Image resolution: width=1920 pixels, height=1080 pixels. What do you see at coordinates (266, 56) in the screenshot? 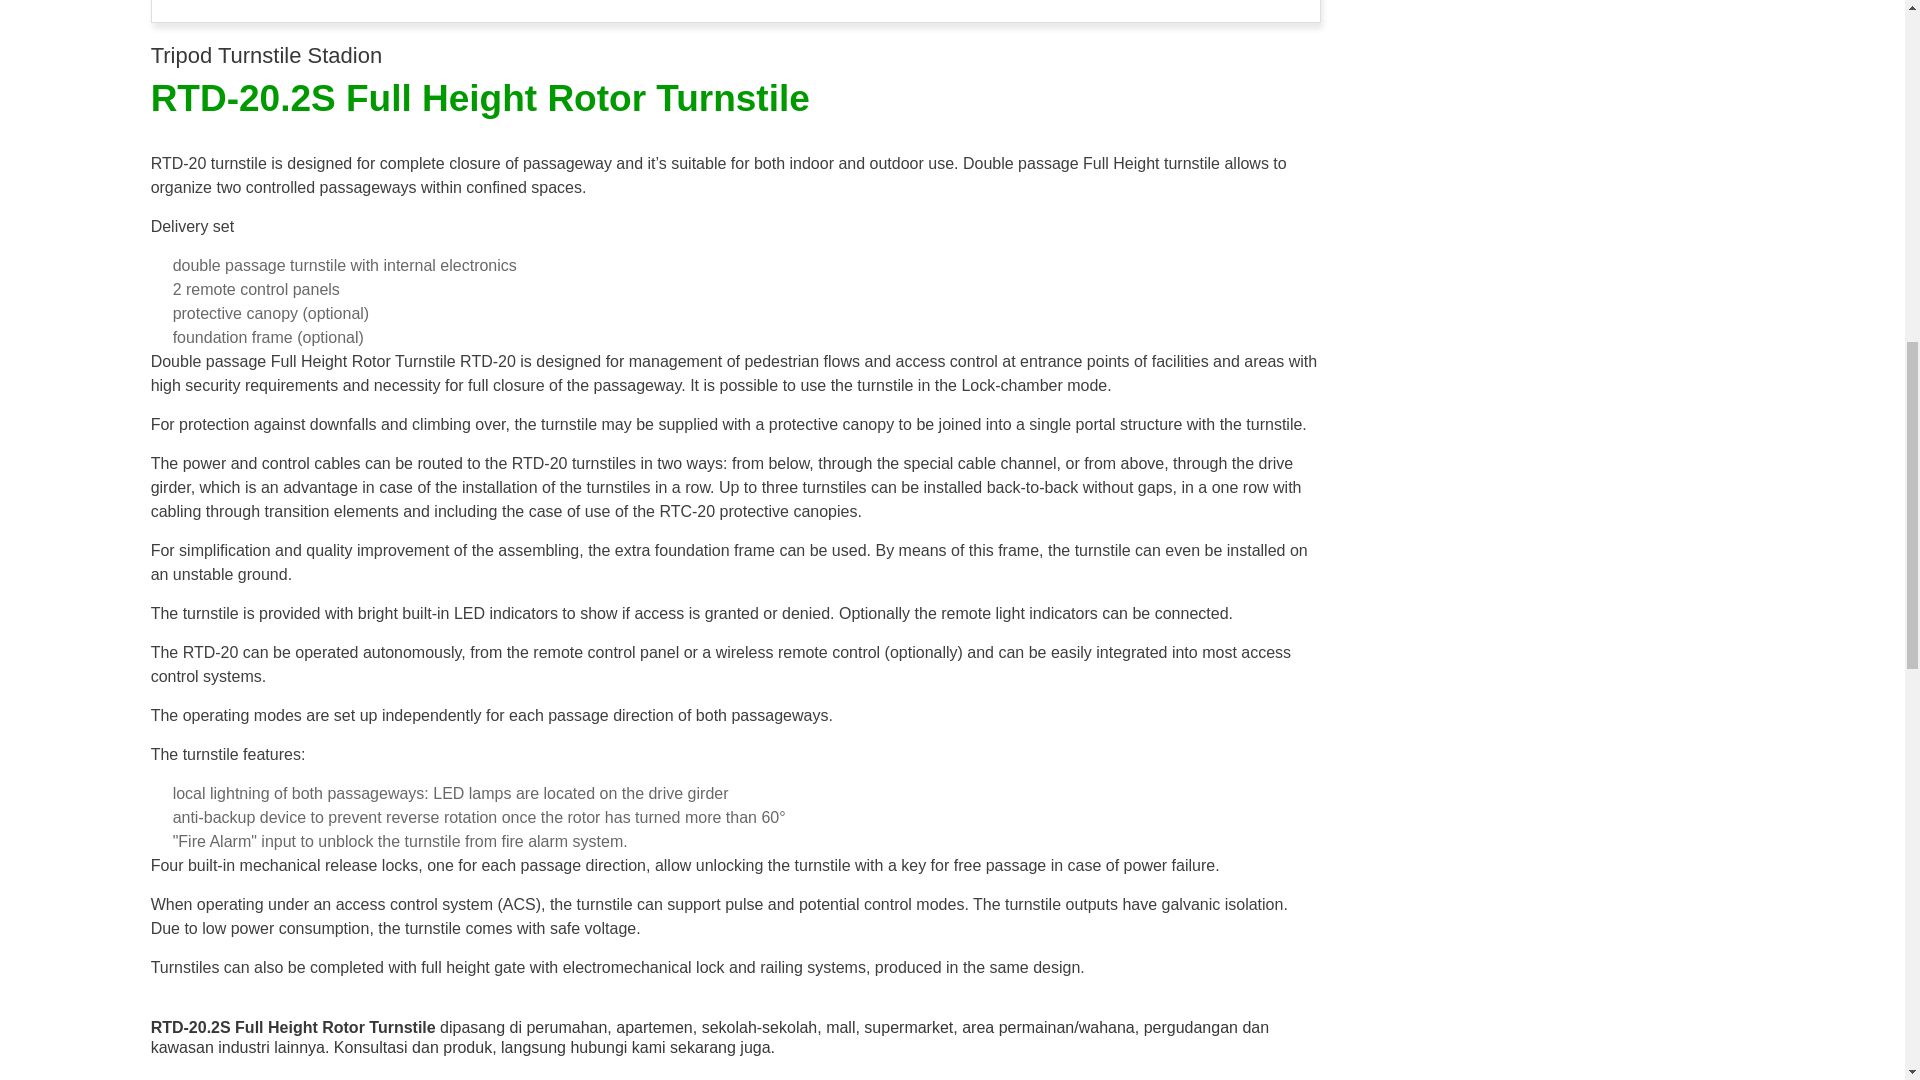
I see `Tripod Turnstile Stadion` at bounding box center [266, 56].